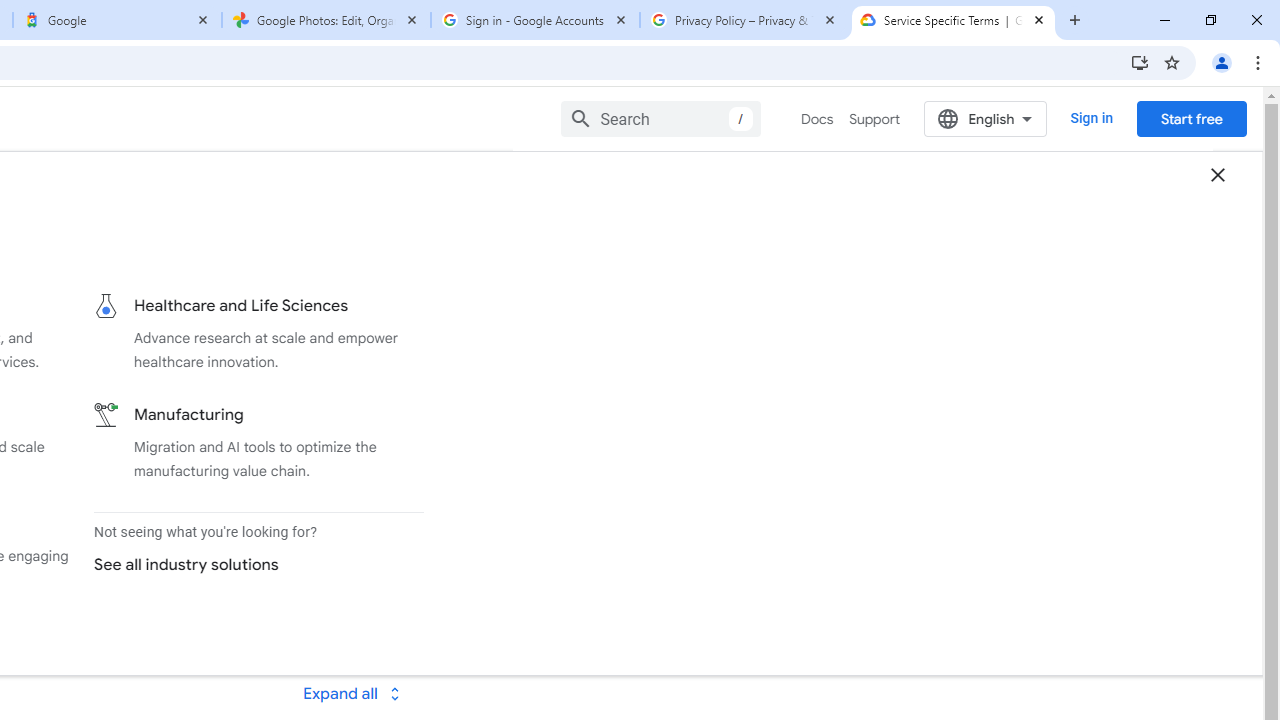 This screenshot has height=720, width=1280. I want to click on See all industry solutions, so click(250, 564).